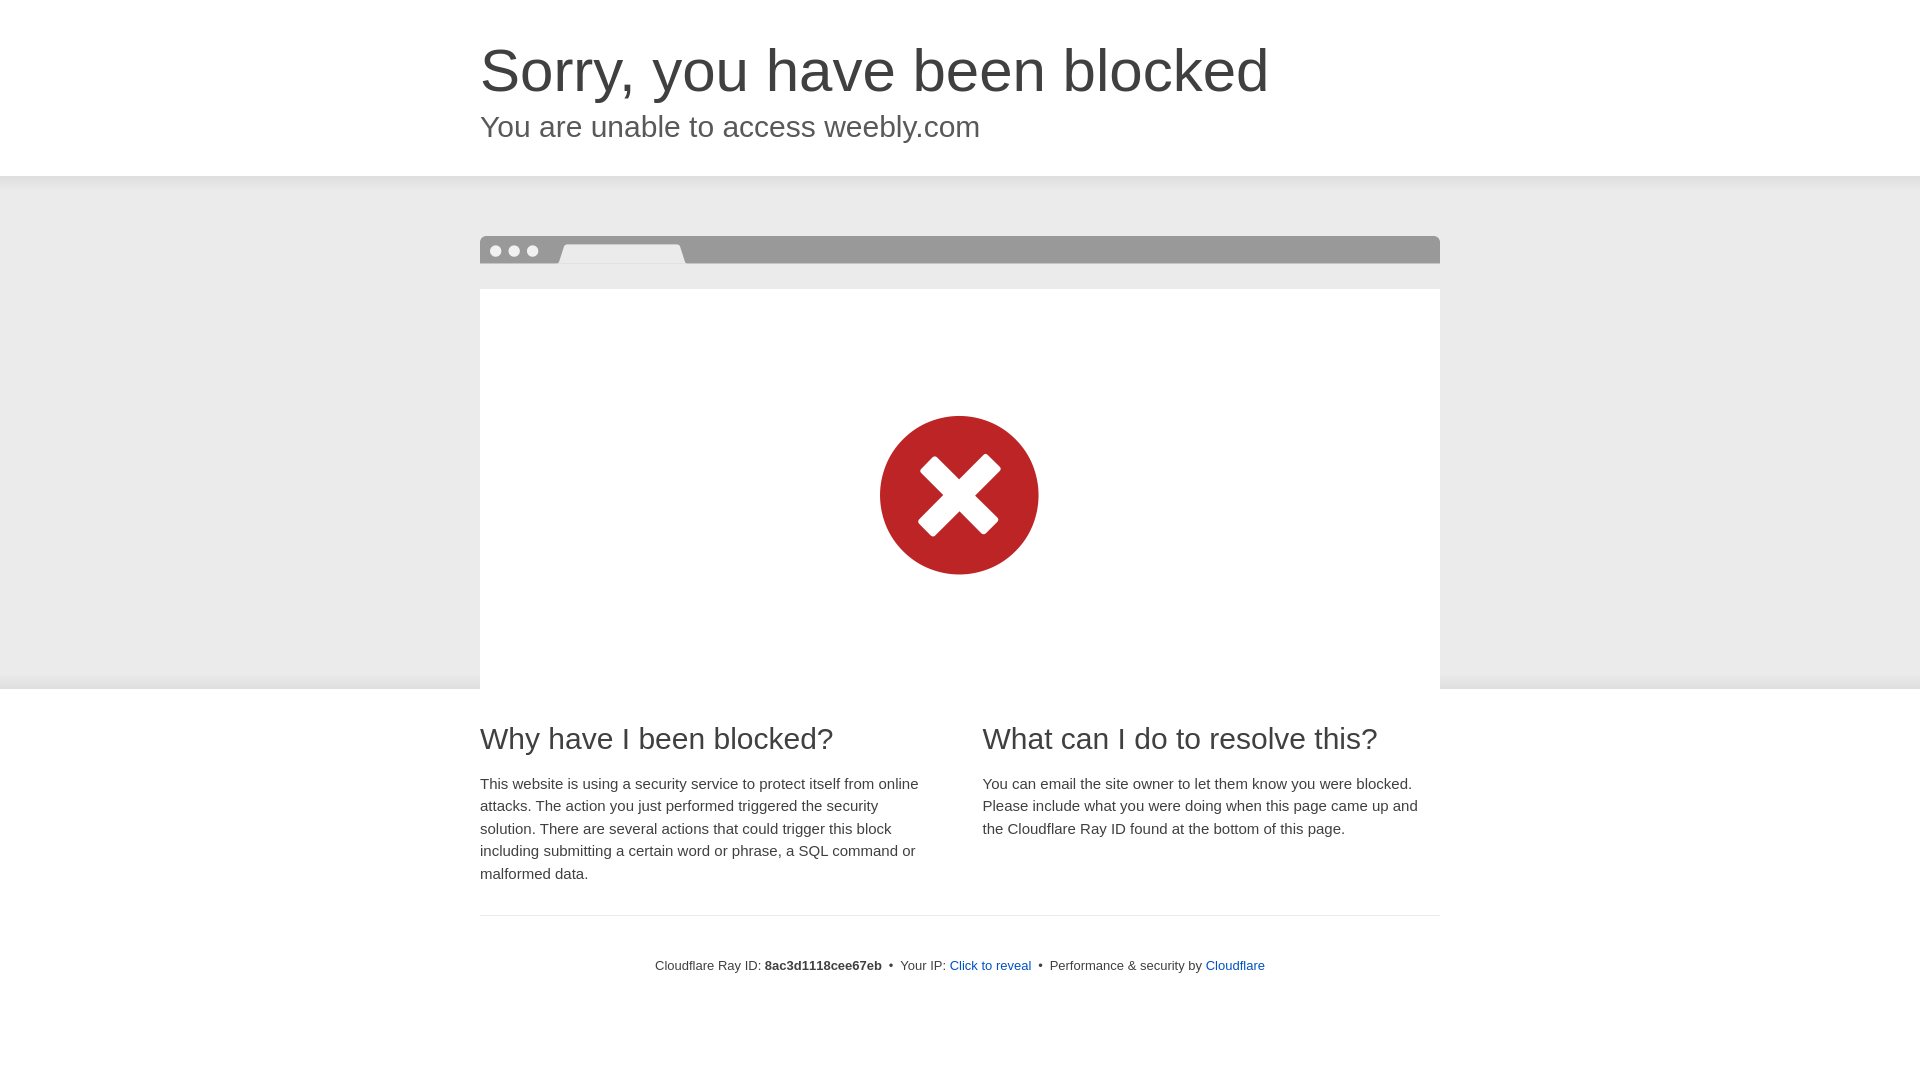  What do you see at coordinates (1235, 965) in the screenshot?
I see `Cloudflare` at bounding box center [1235, 965].